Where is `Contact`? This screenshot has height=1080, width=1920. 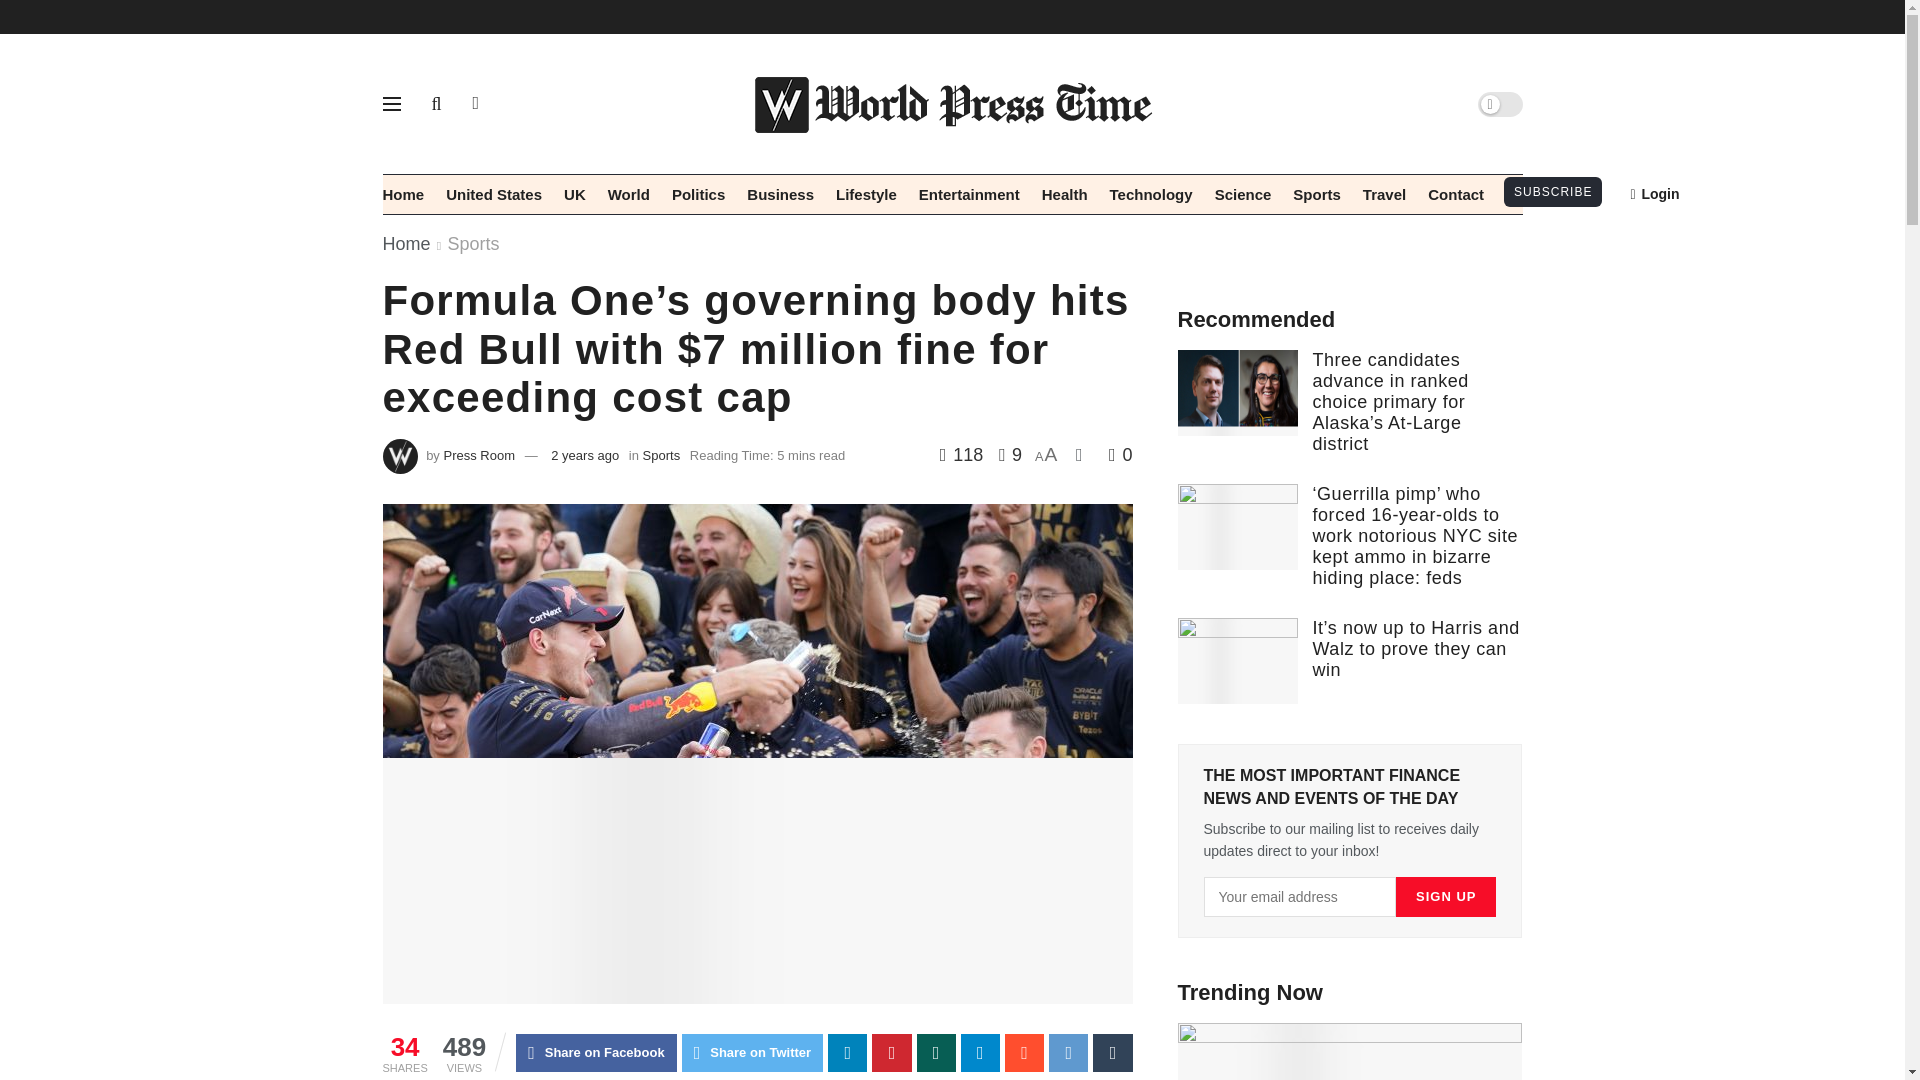 Contact is located at coordinates (1456, 194).